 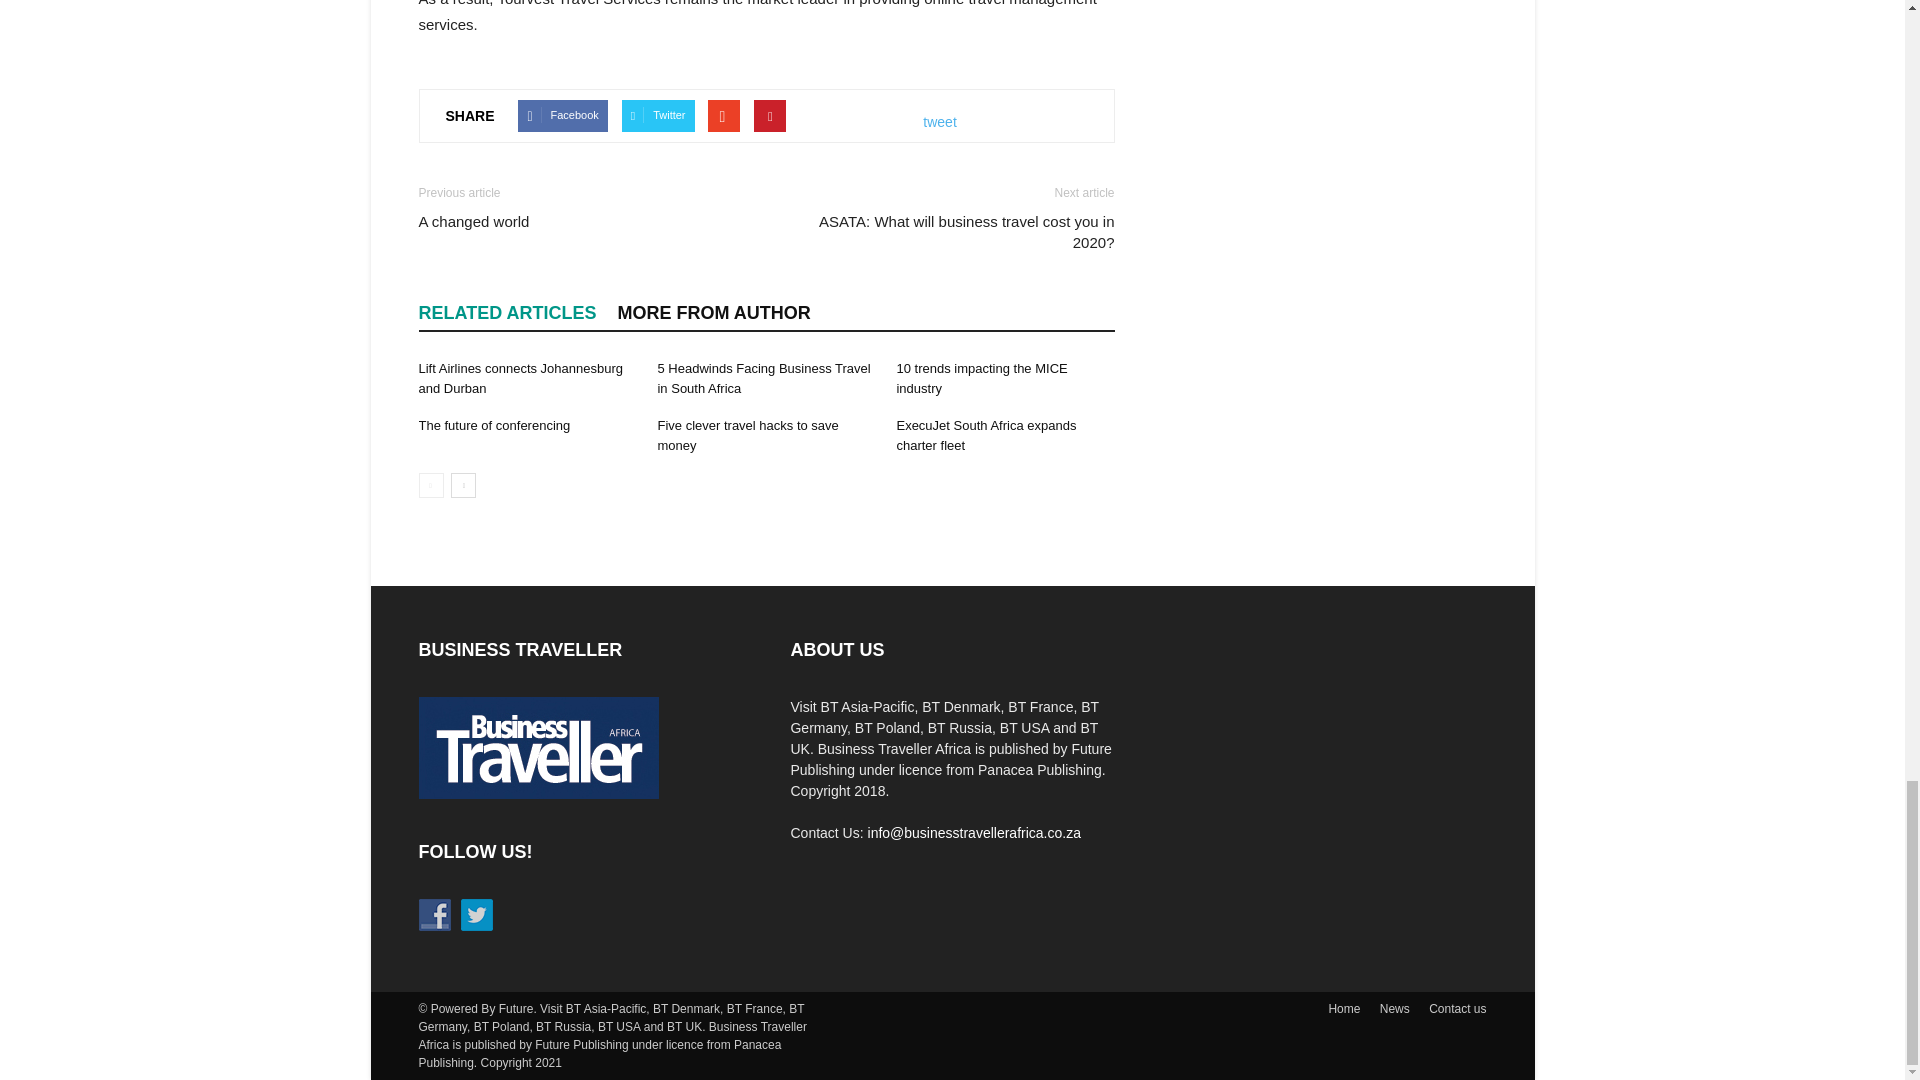 I want to click on The future of conferencing, so click(x=494, y=425).